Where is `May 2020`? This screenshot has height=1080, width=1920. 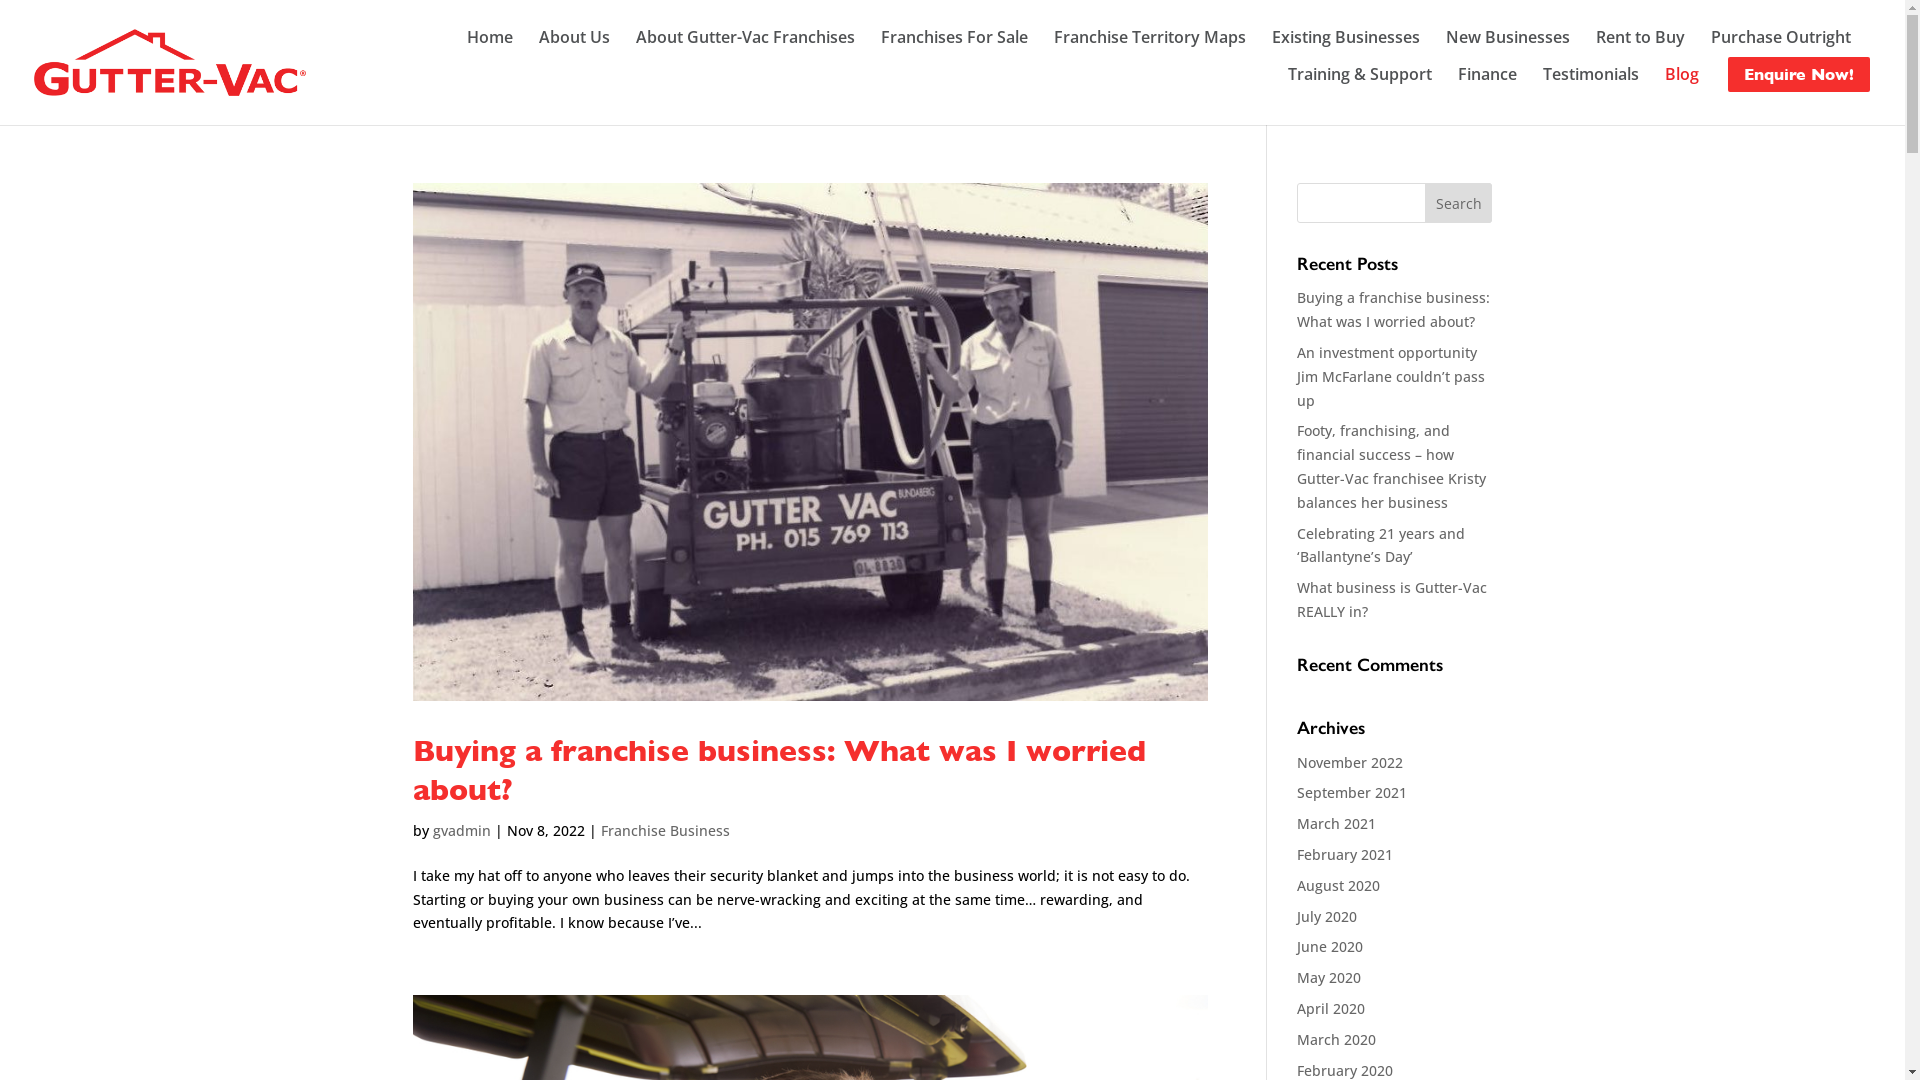 May 2020 is located at coordinates (1329, 978).